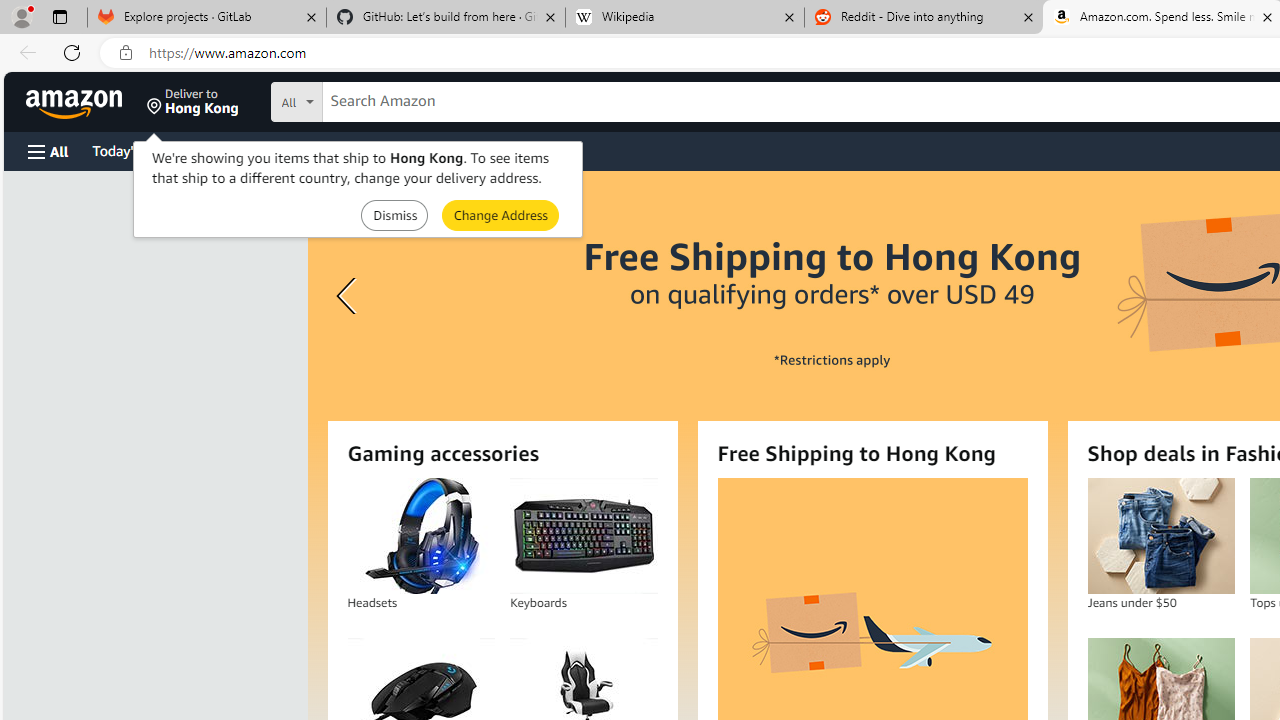  What do you see at coordinates (584, 536) in the screenshot?
I see `Keyboards` at bounding box center [584, 536].